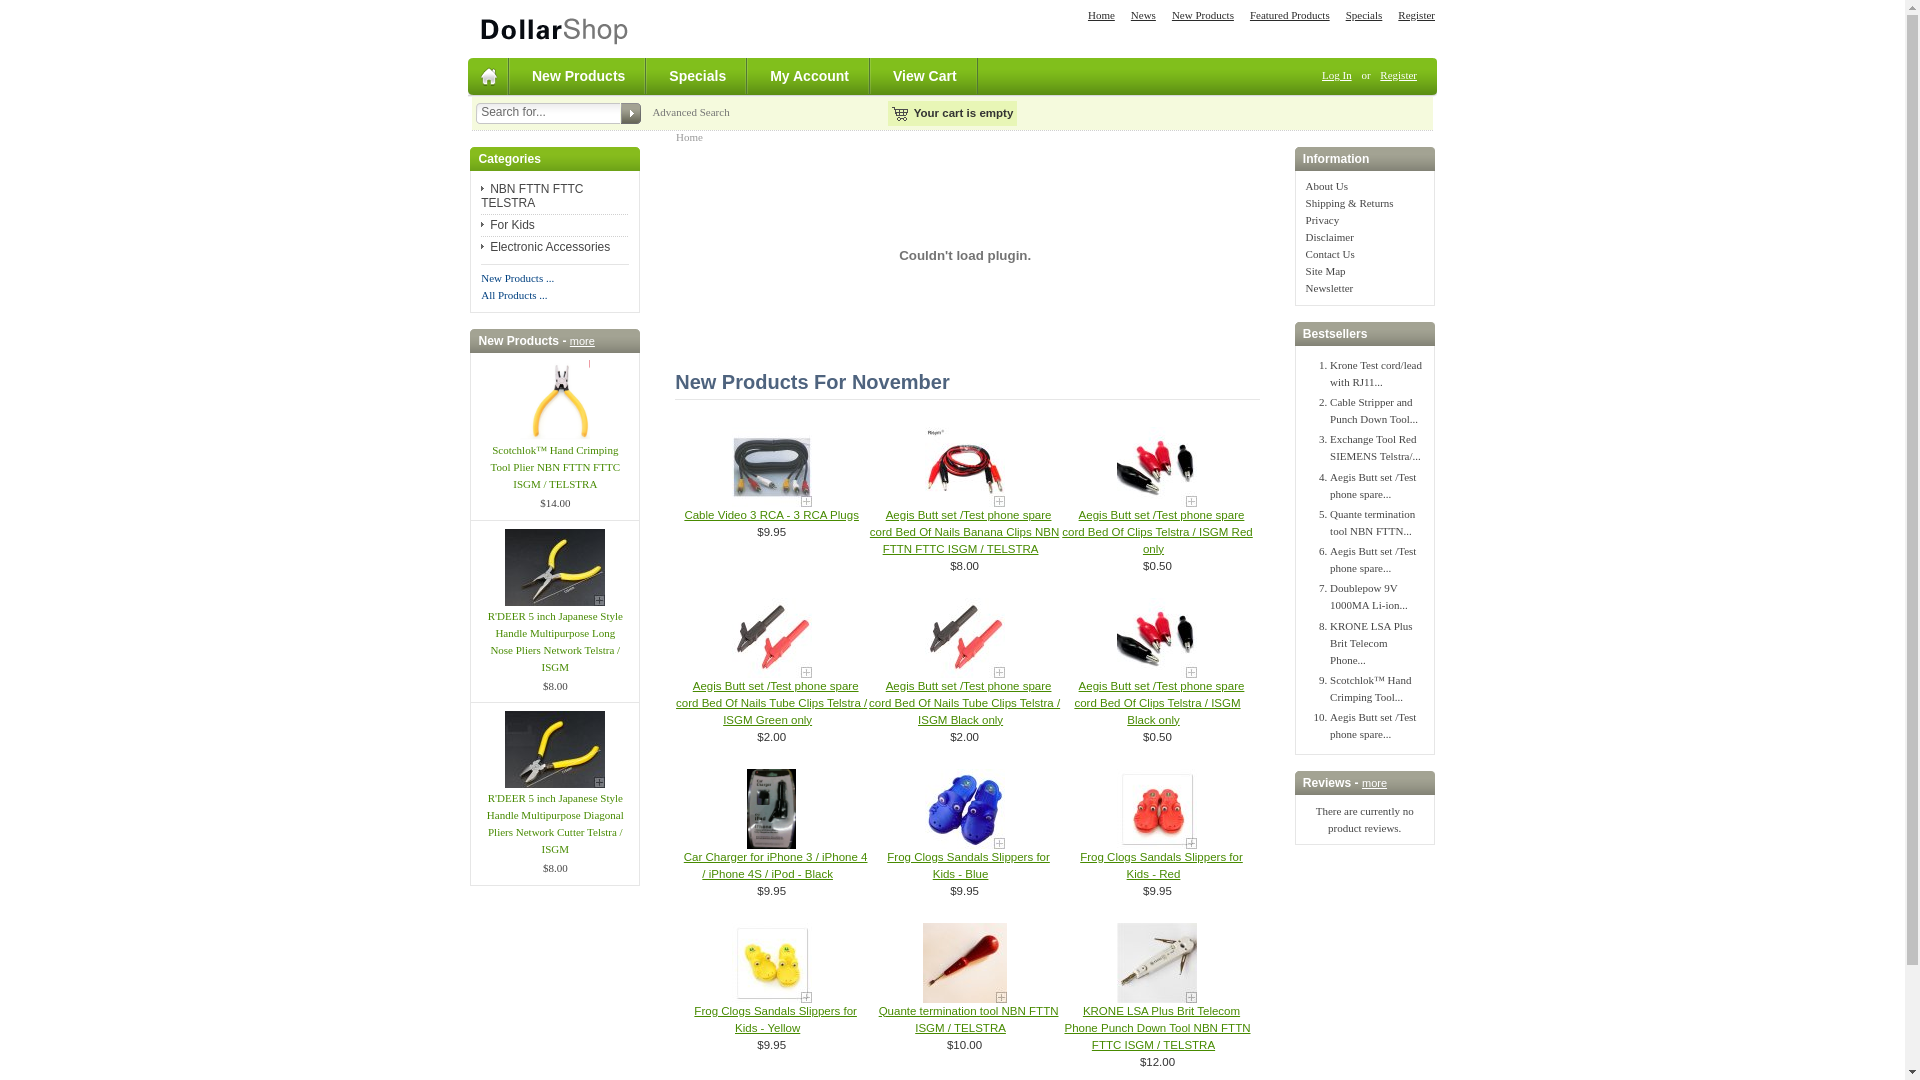 The width and height of the screenshot is (1920, 1080). Describe the element at coordinates (926, 76) in the screenshot. I see `View Cart` at that location.